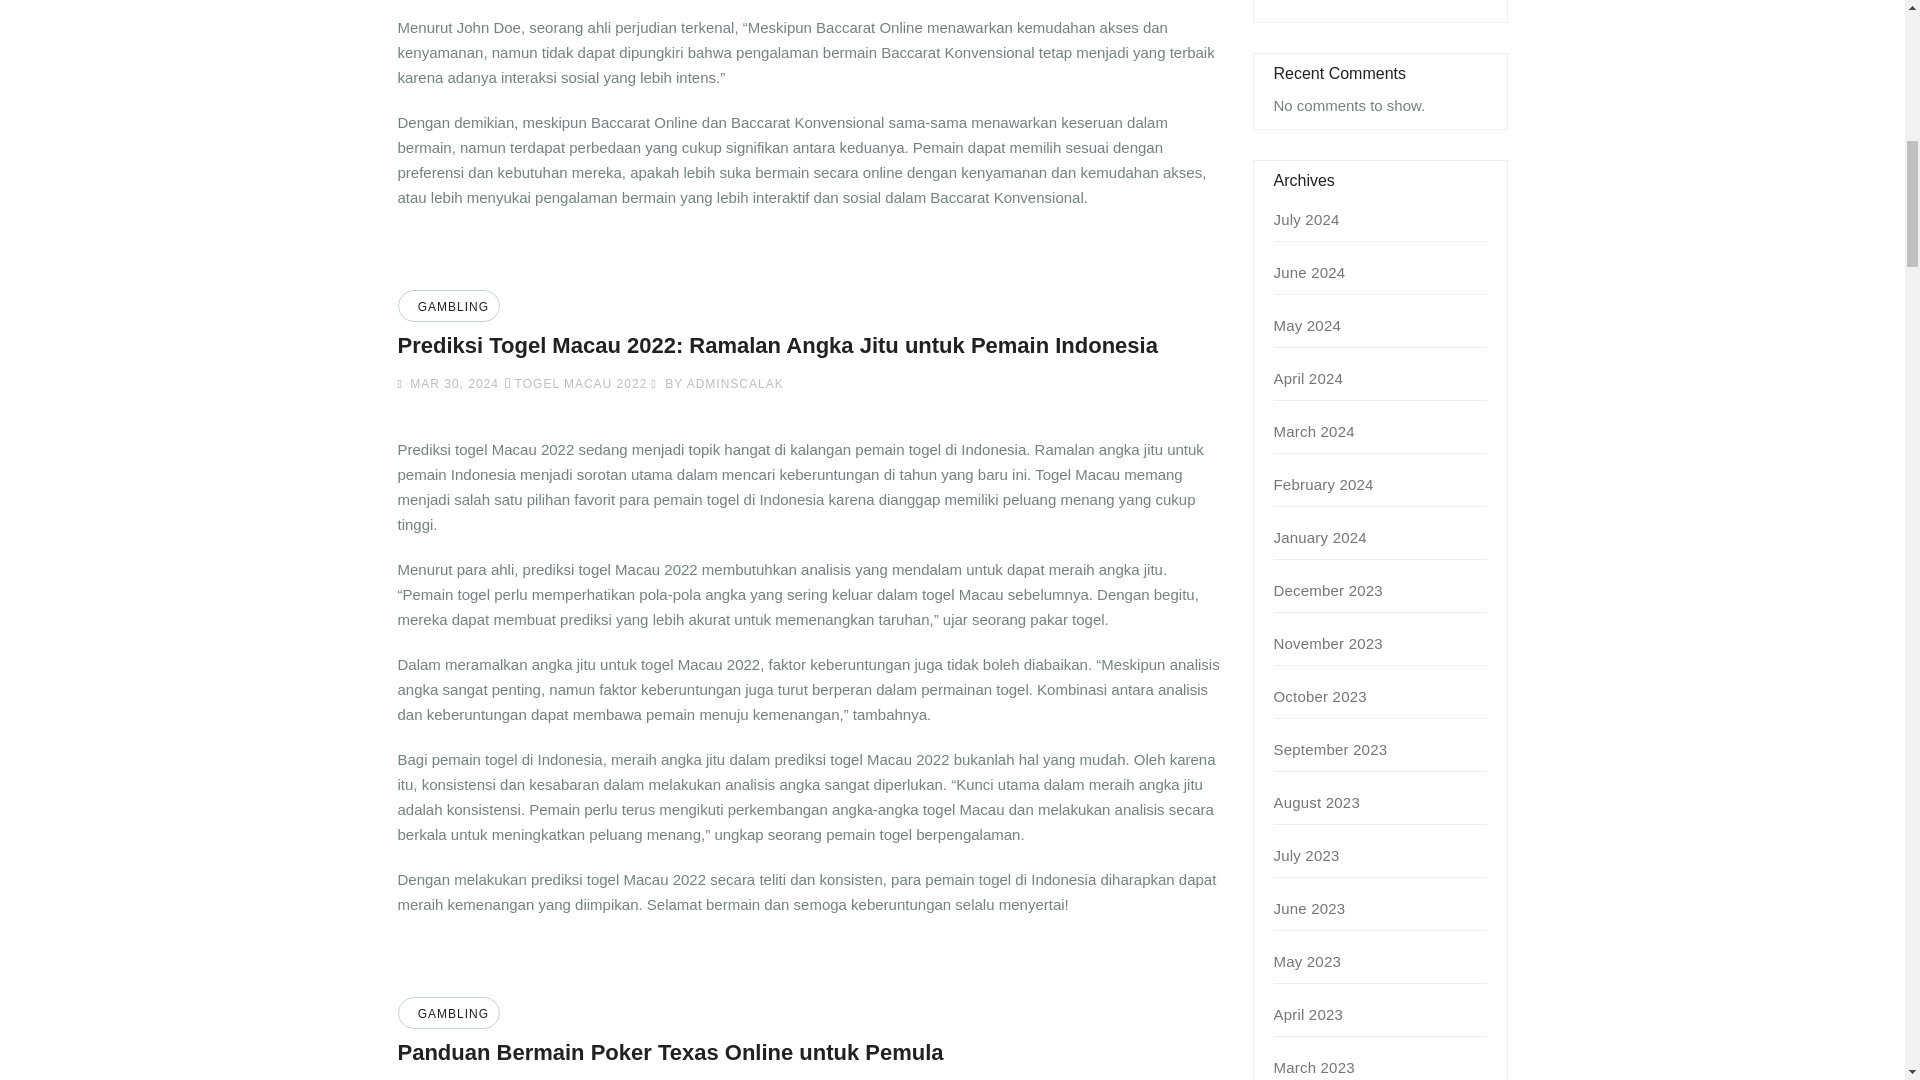 Image resolution: width=1920 pixels, height=1080 pixels. What do you see at coordinates (450, 1013) in the screenshot?
I see `GAMBLING` at bounding box center [450, 1013].